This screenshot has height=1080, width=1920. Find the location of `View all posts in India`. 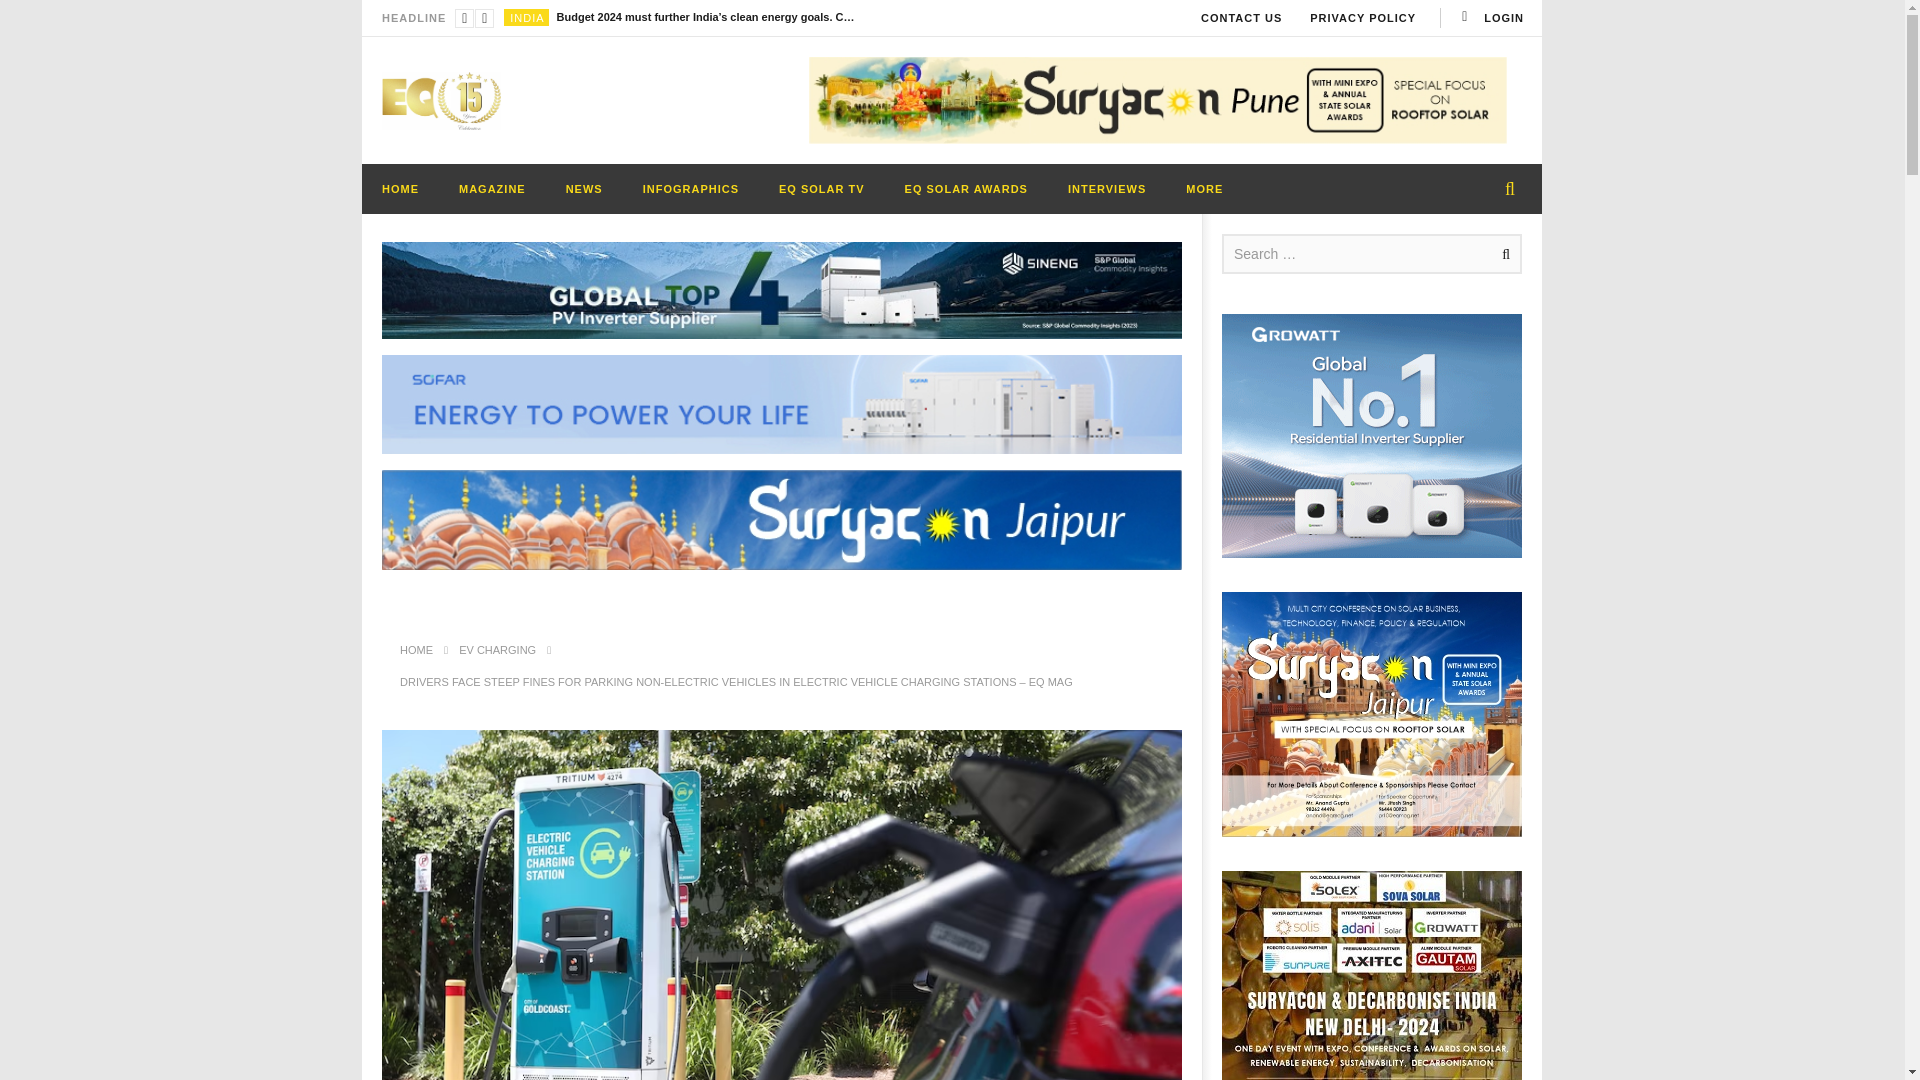

View all posts in India is located at coordinates (526, 17).